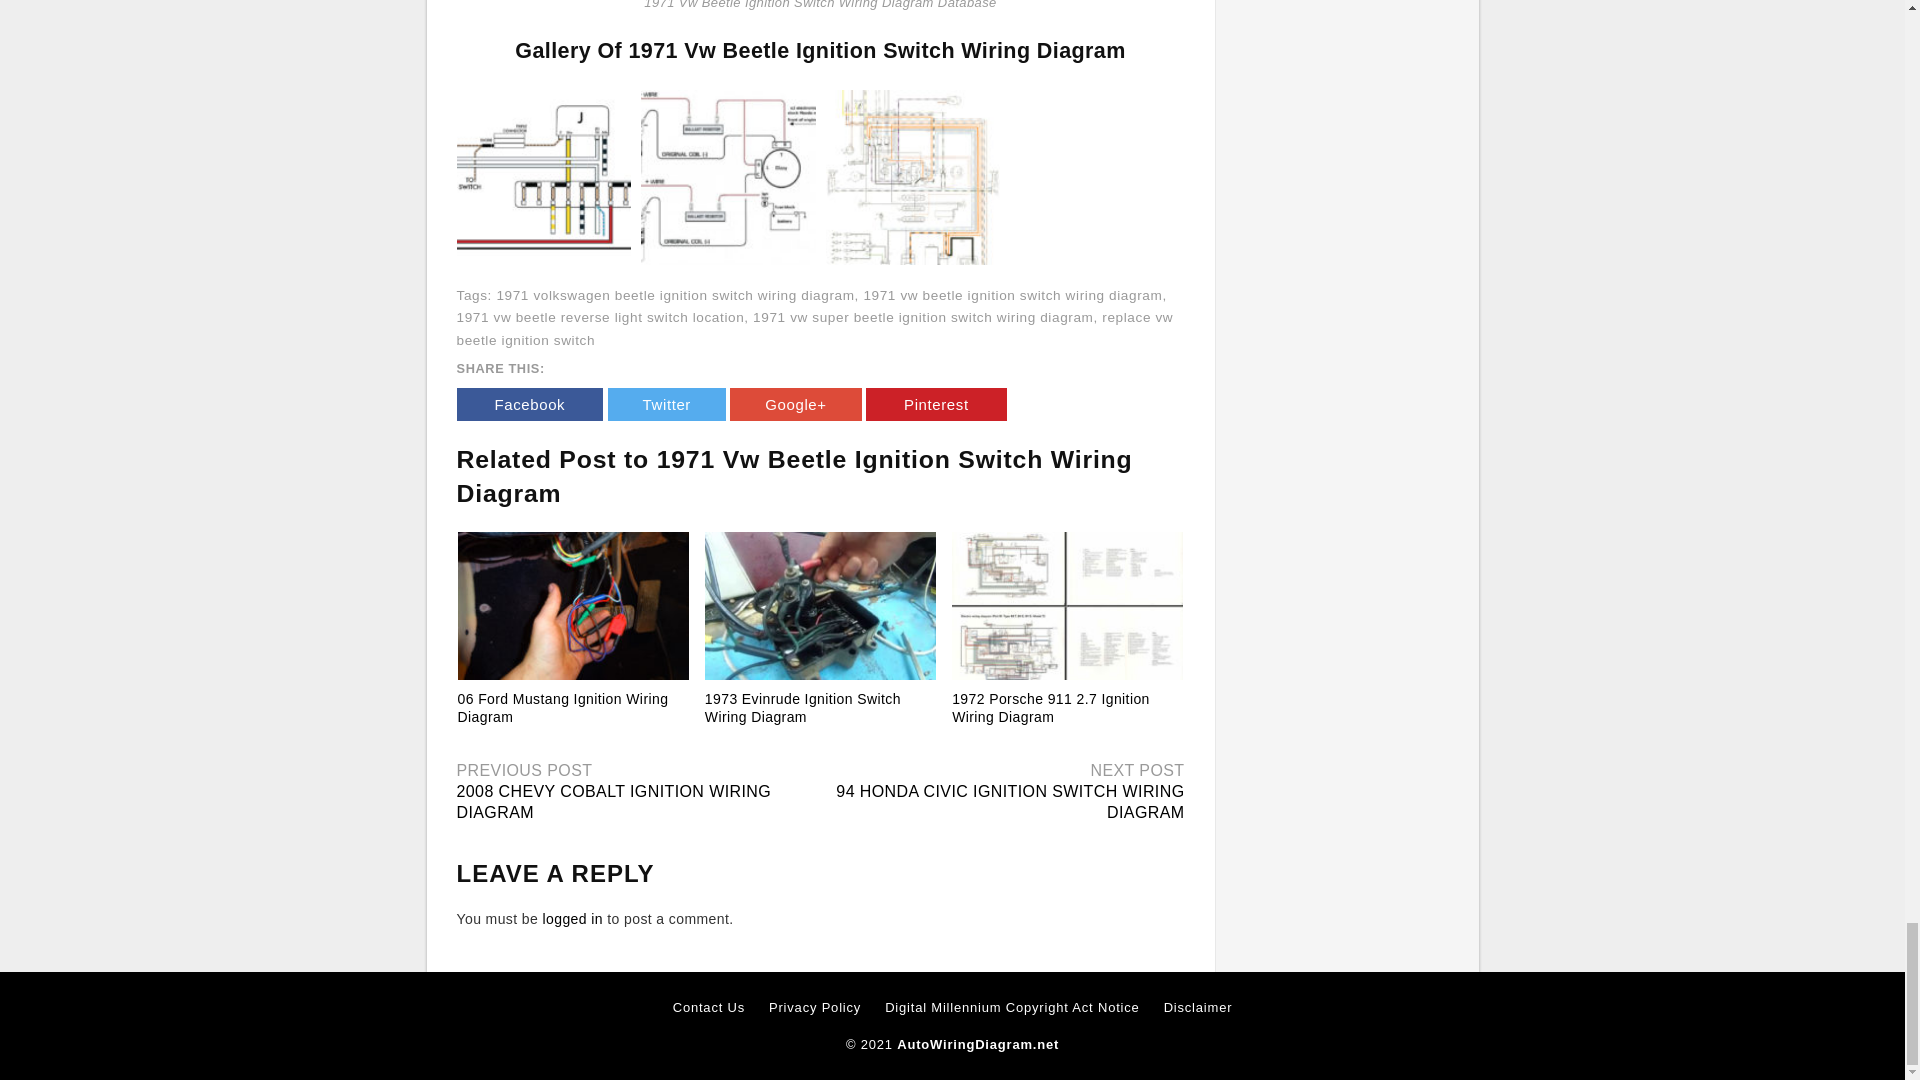 This screenshot has height=1080, width=1920. What do you see at coordinates (529, 404) in the screenshot?
I see `Facebook` at bounding box center [529, 404].